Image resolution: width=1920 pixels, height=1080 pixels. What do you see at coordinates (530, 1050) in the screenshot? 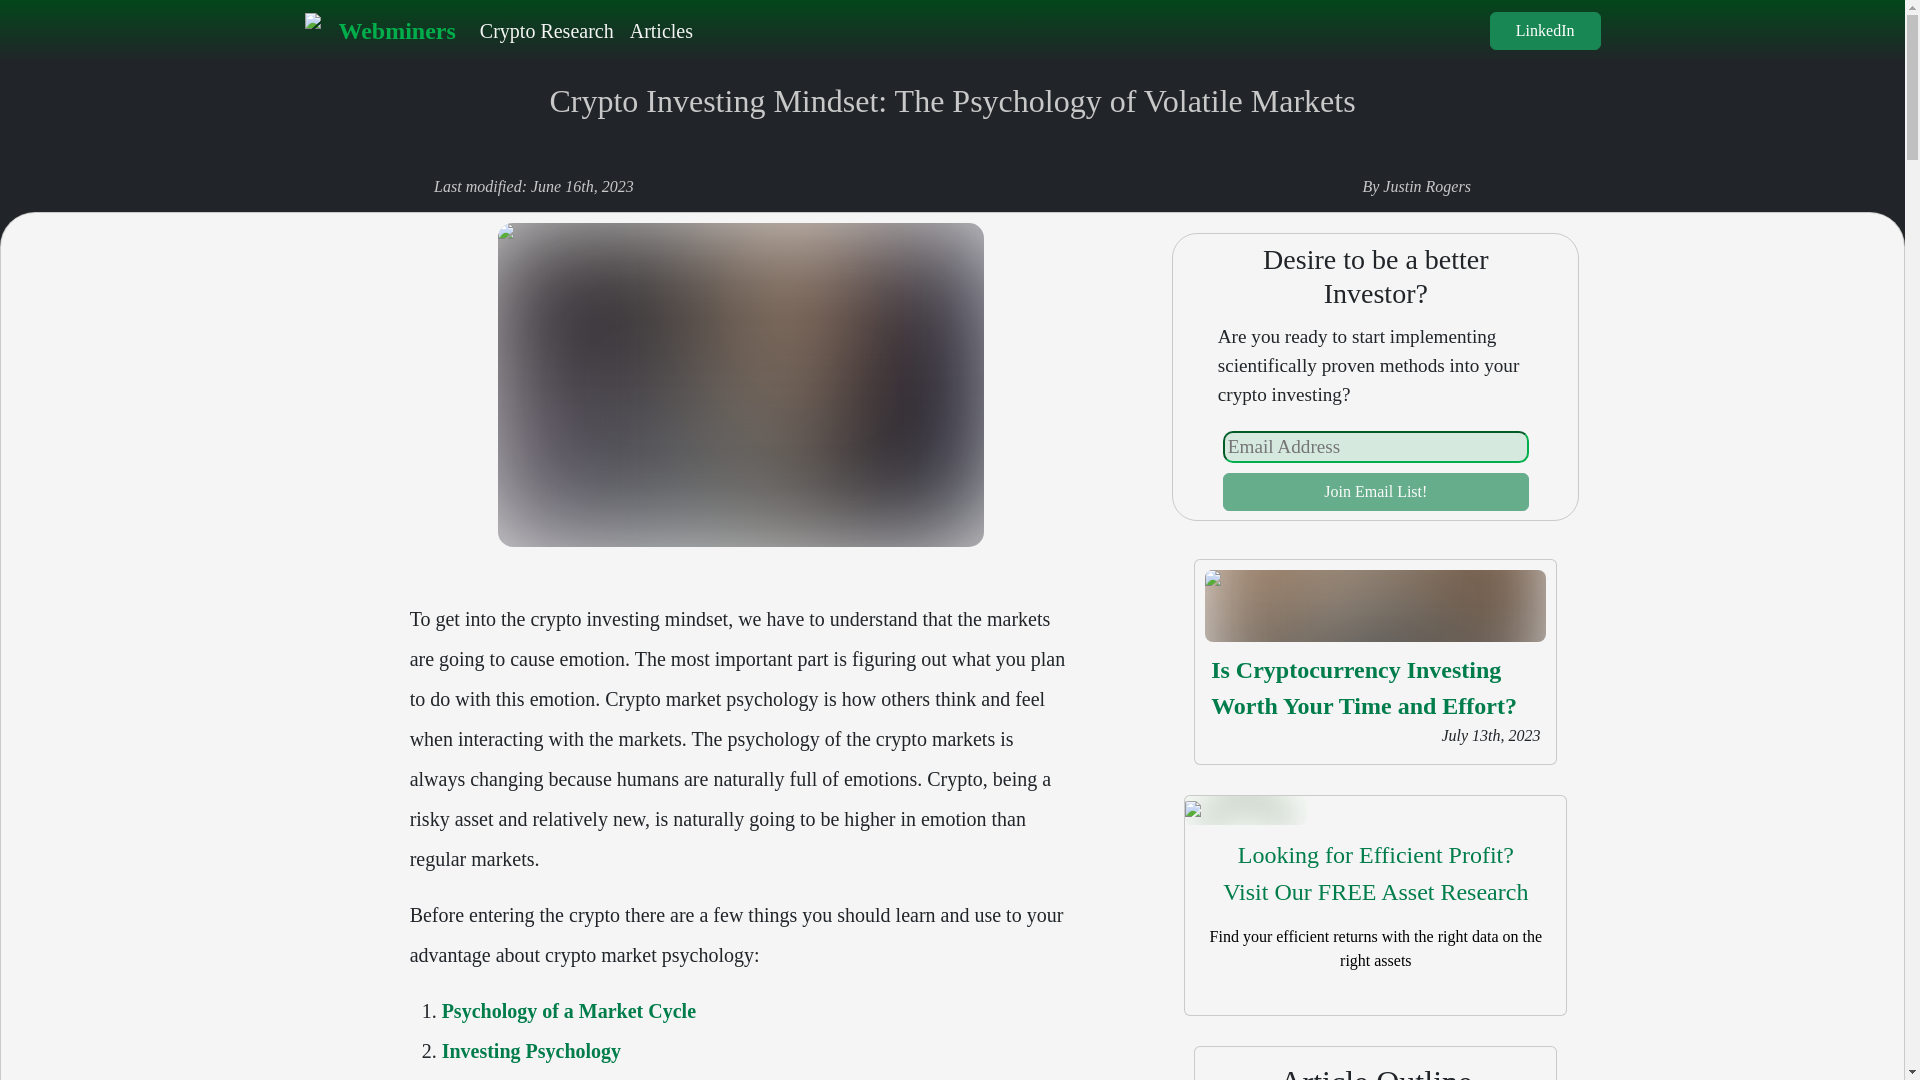
I see `Investing Psychology` at bounding box center [530, 1050].